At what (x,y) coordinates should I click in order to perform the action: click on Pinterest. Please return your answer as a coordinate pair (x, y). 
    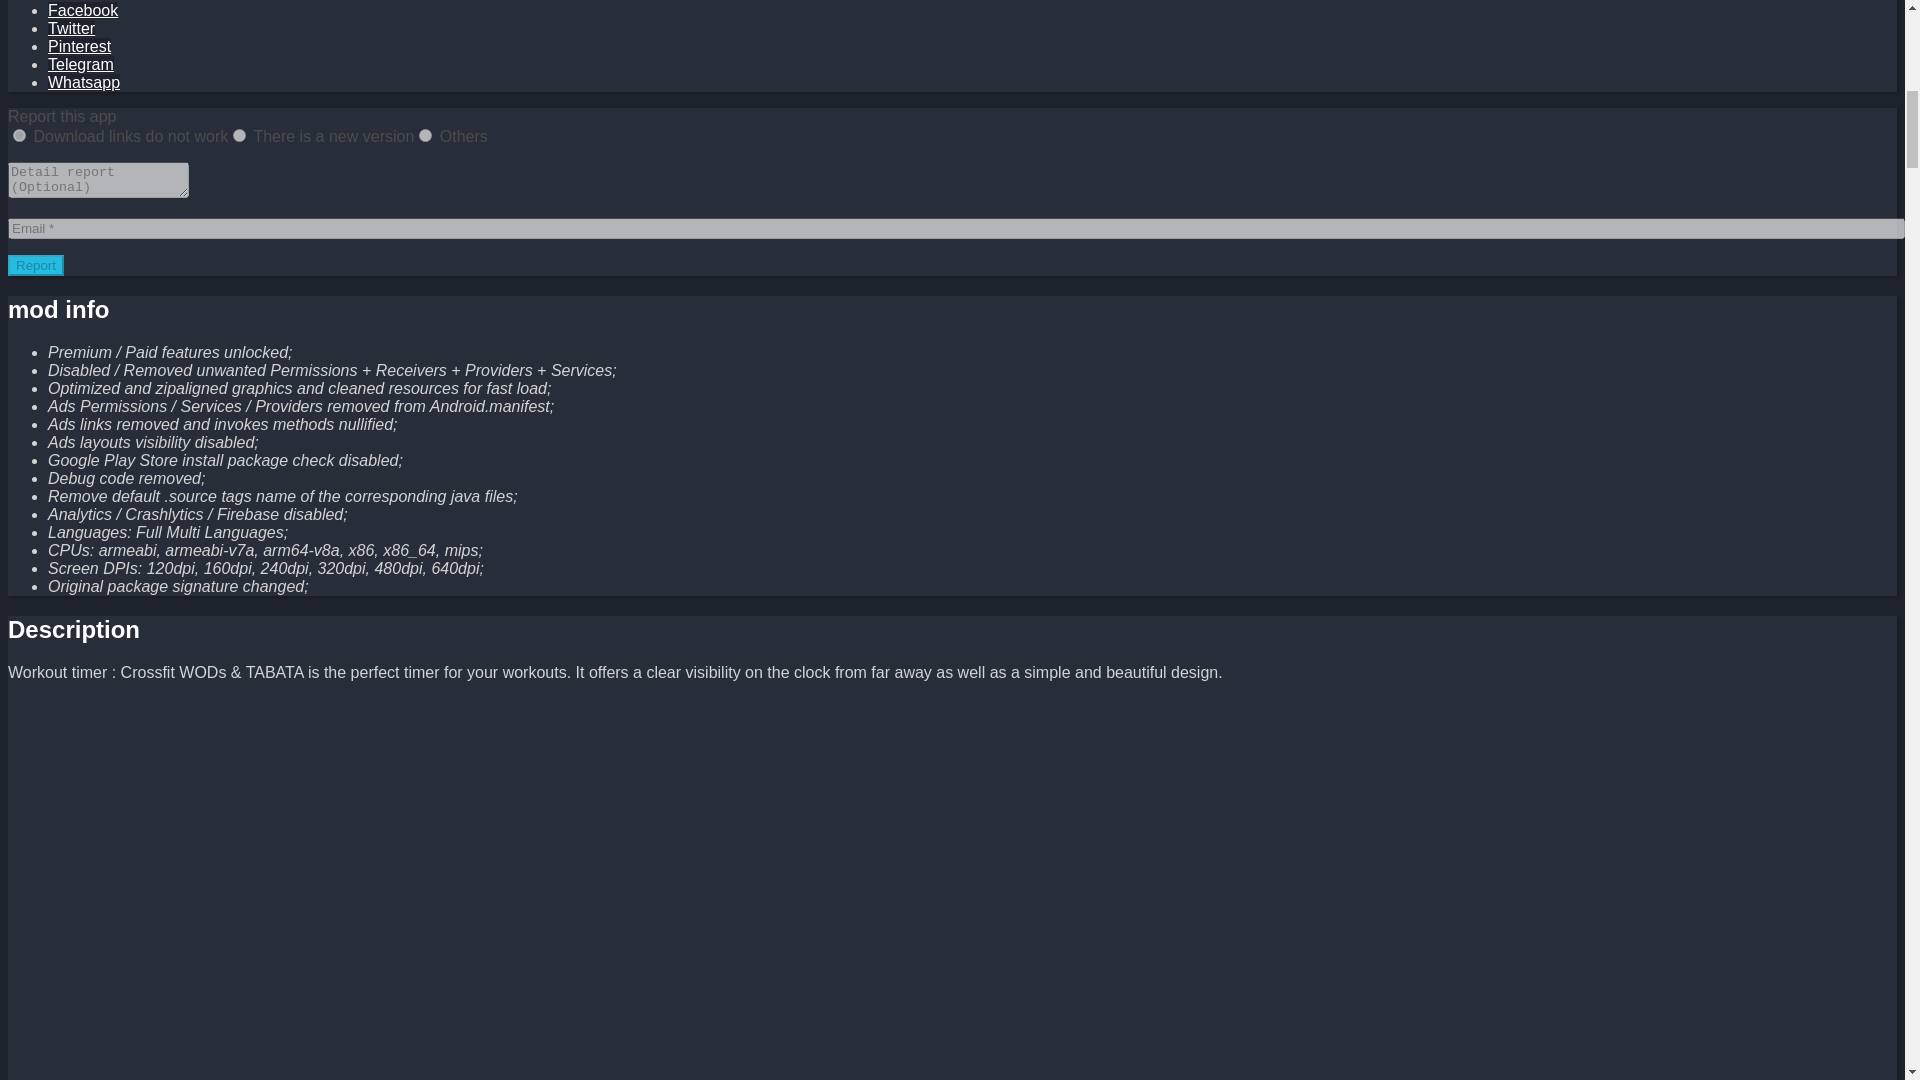
    Looking at the image, I should click on (80, 46).